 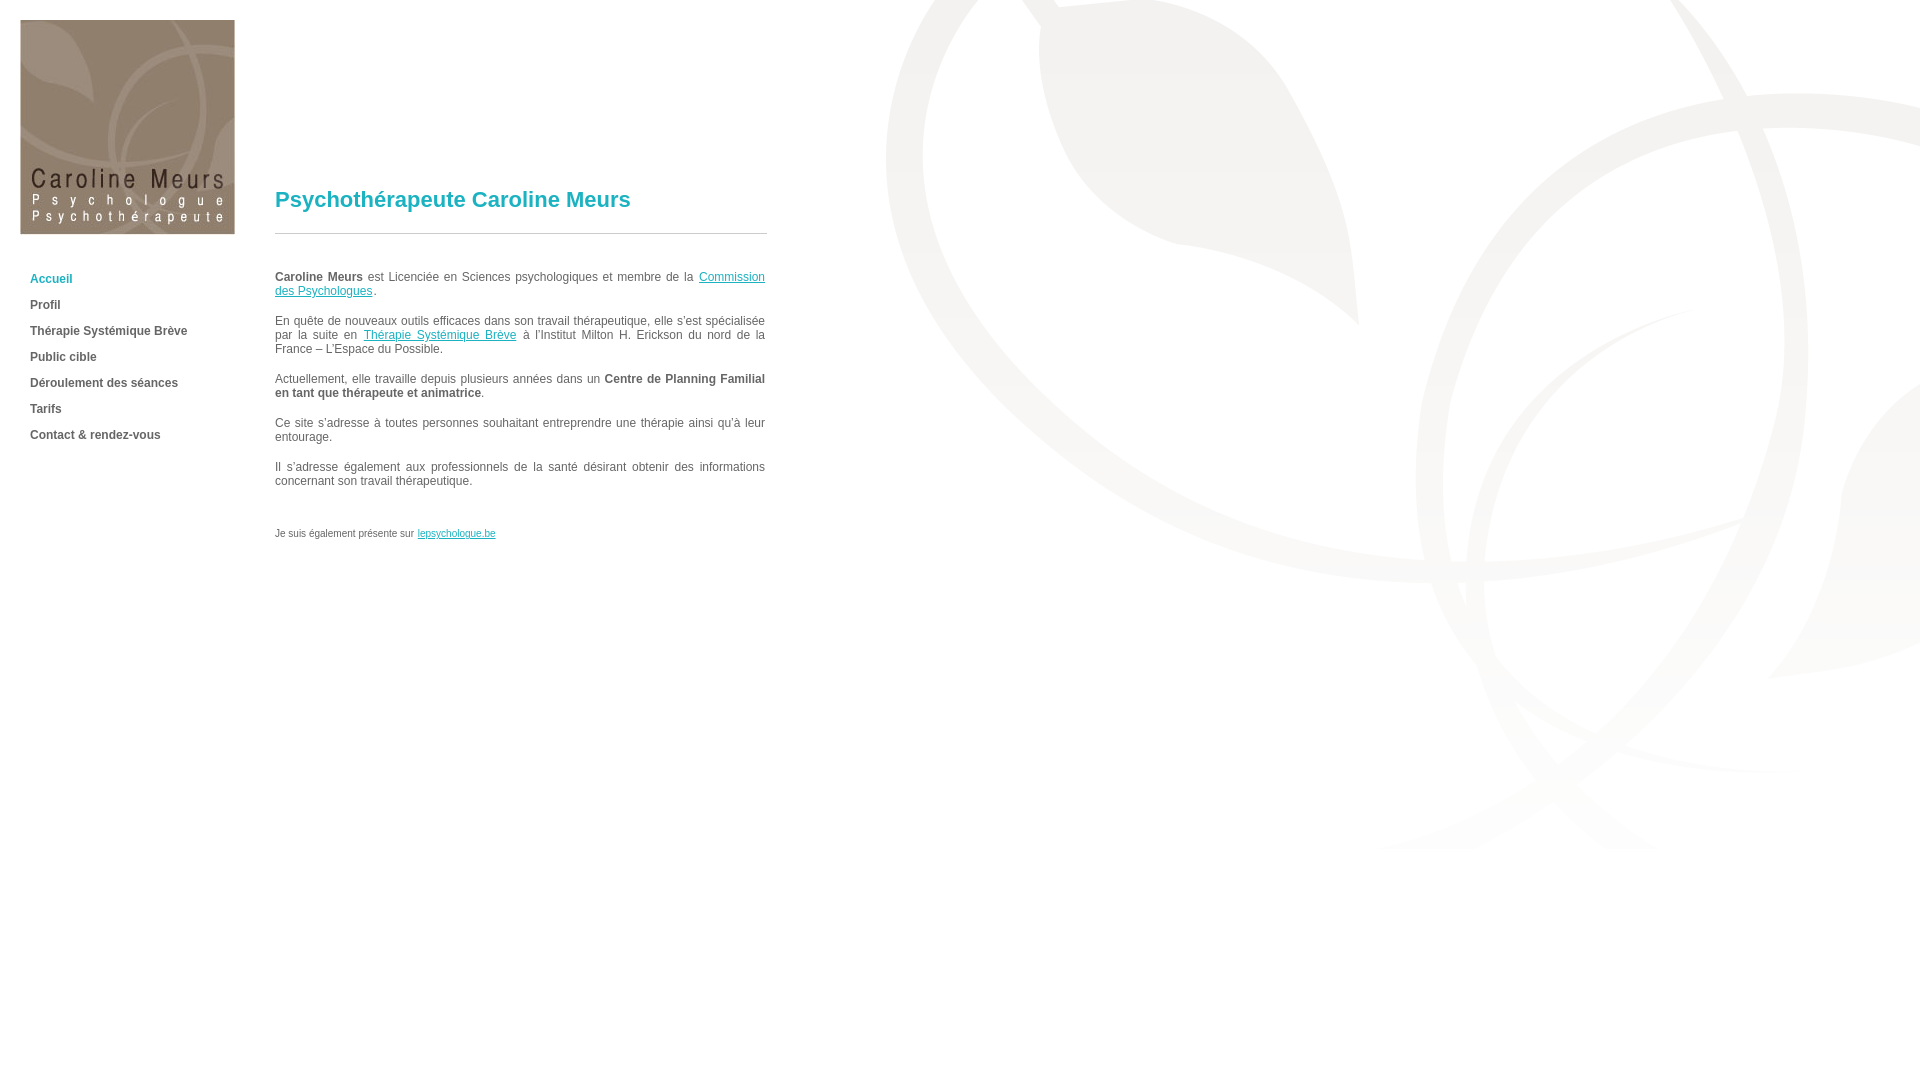 I want to click on Commission des Psychologues, so click(x=520, y=284).